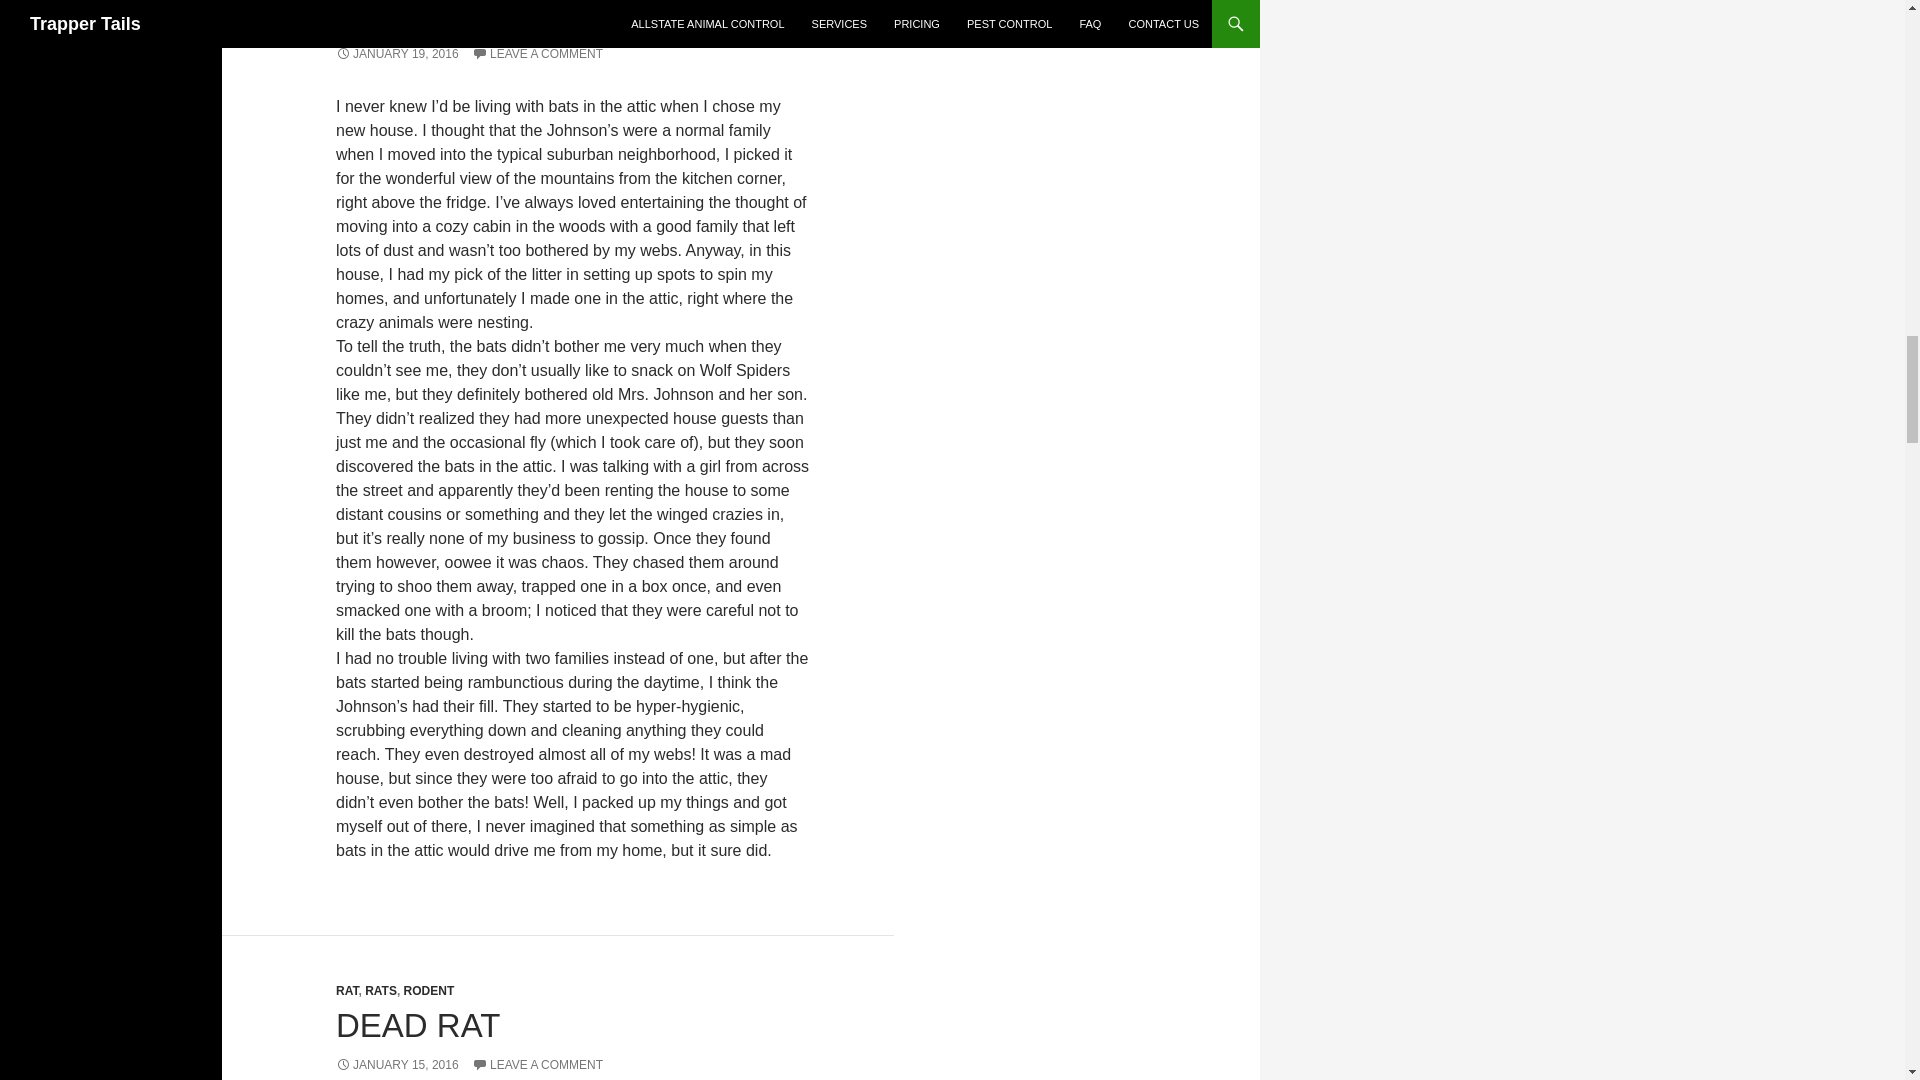 The height and width of the screenshot is (1080, 1920). Describe the element at coordinates (486, 16) in the screenshot. I see `BATS IN THE ATTIC` at that location.